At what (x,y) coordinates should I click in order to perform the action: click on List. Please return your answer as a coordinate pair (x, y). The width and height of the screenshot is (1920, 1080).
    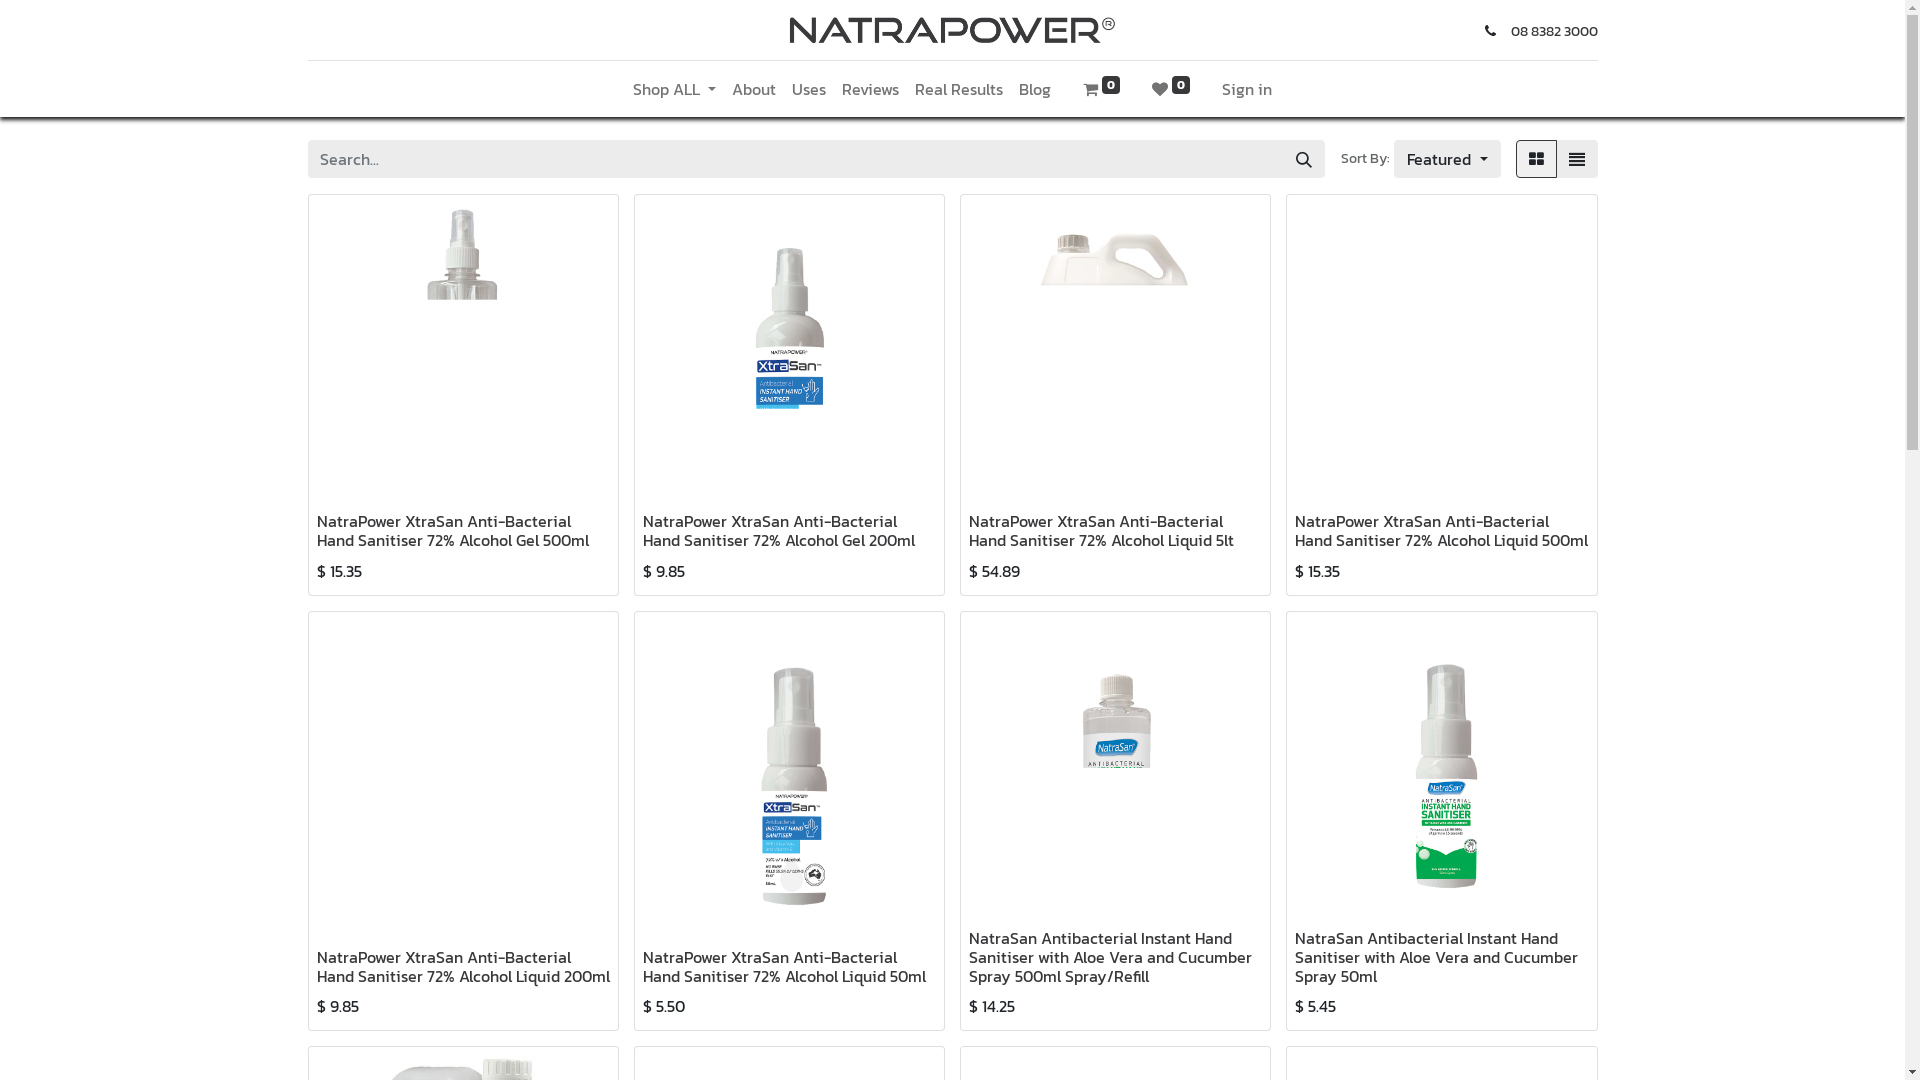
    Looking at the image, I should click on (1577, 159).